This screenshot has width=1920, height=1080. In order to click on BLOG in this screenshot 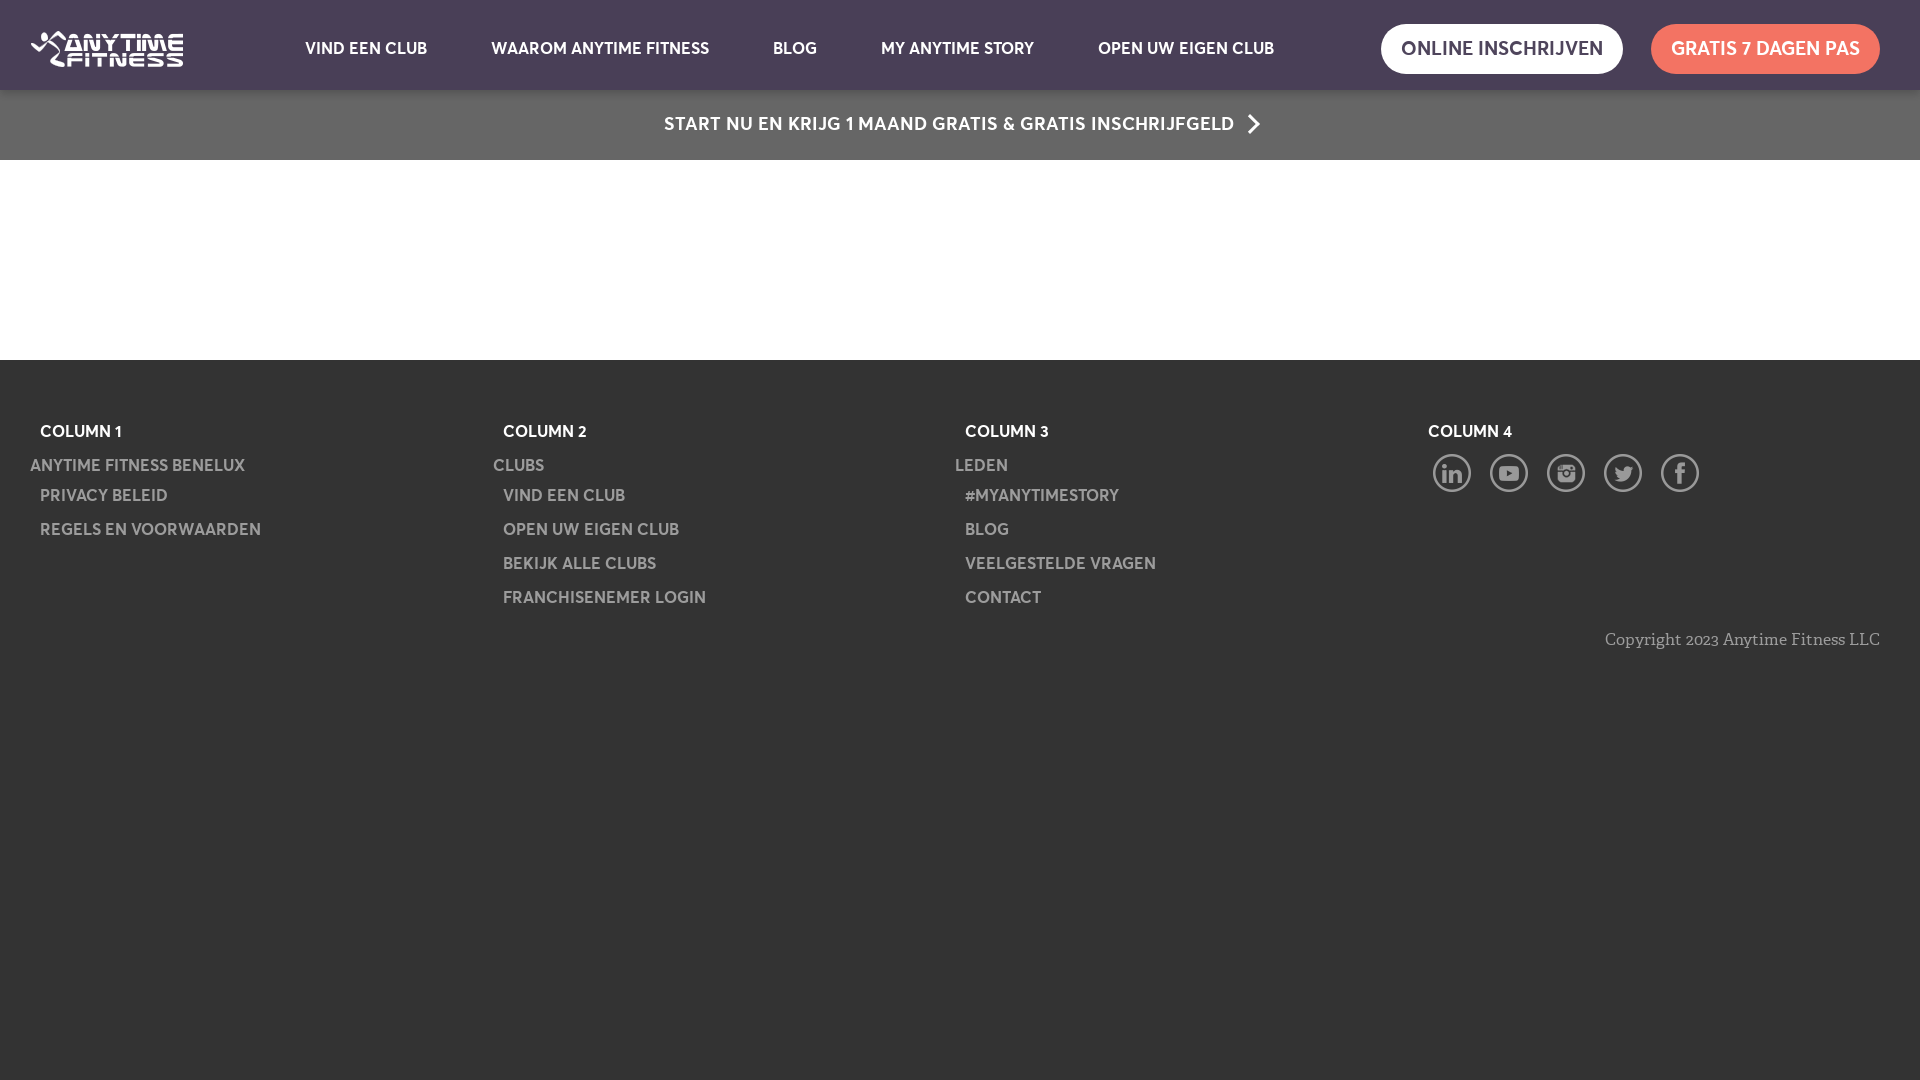, I will do `click(987, 529)`.